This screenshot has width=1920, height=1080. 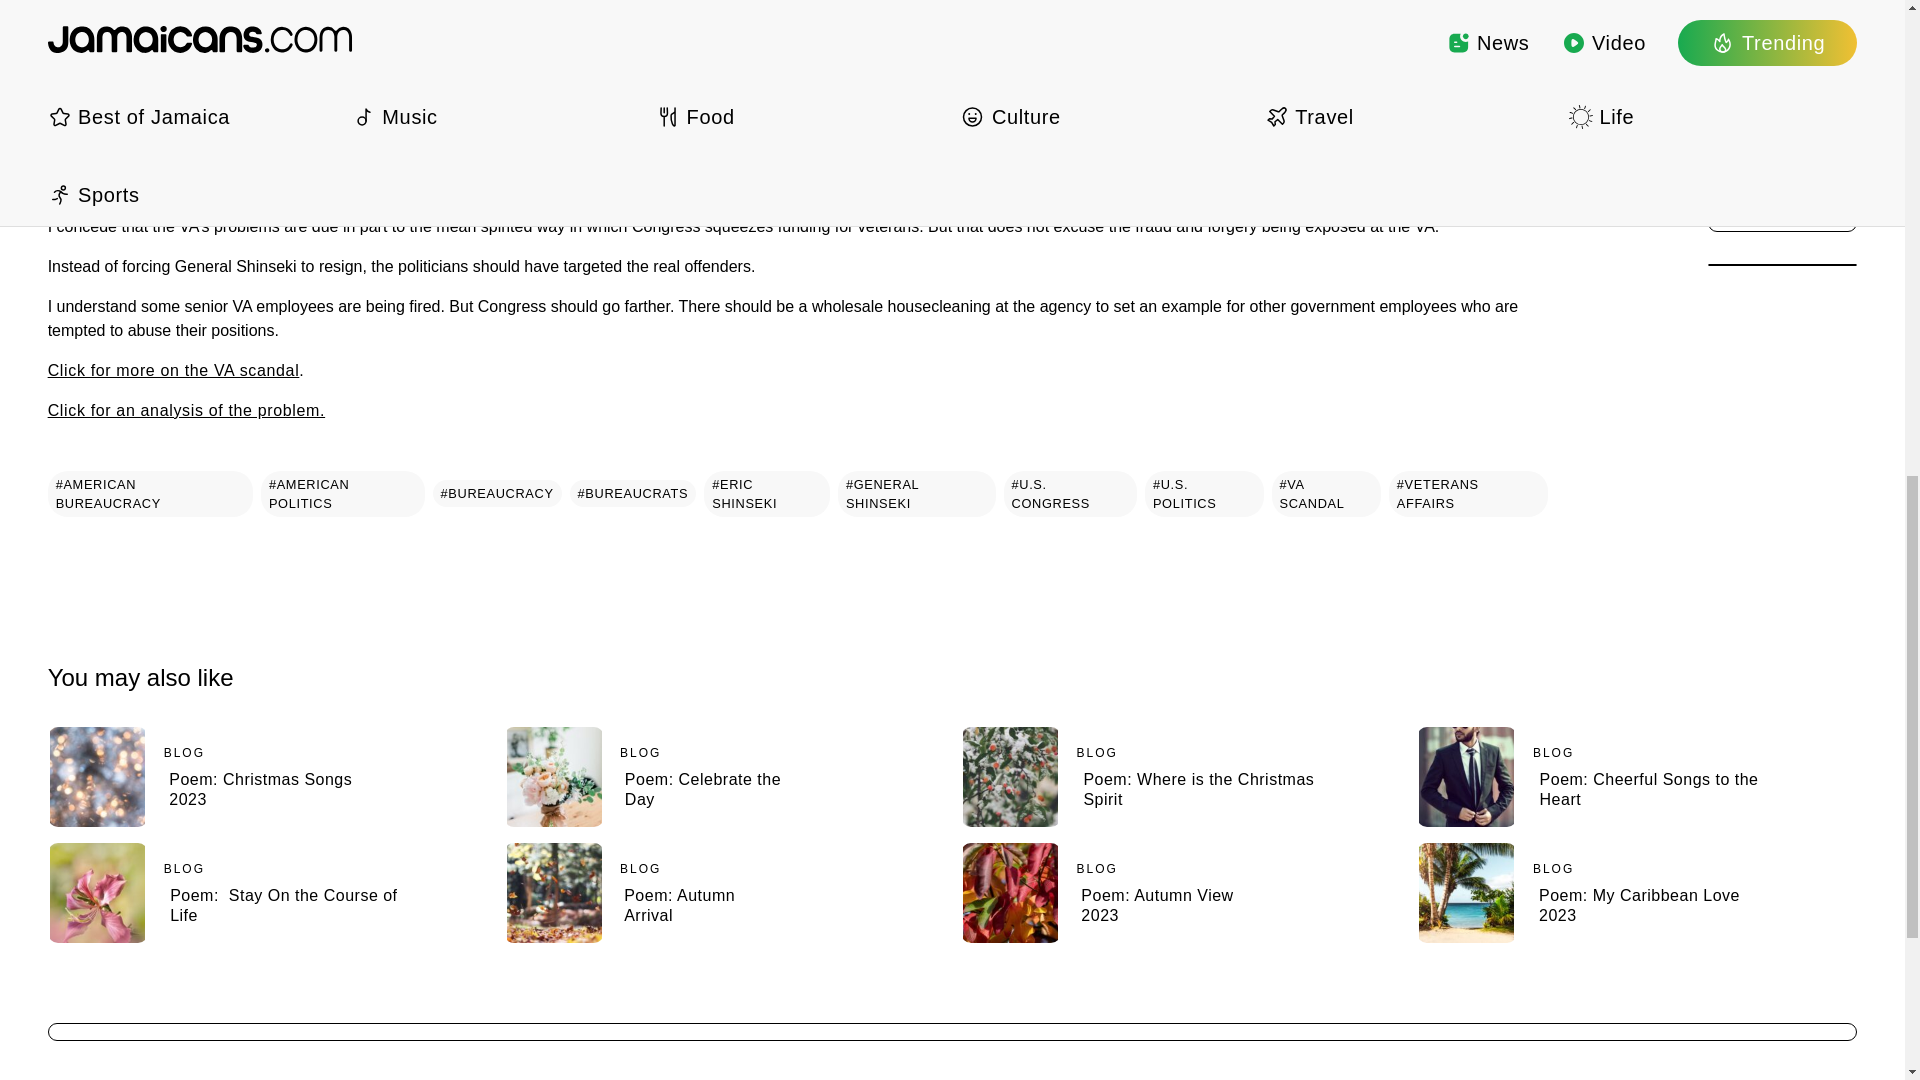 I want to click on Click for an analysis of the problem., so click(x=187, y=410).